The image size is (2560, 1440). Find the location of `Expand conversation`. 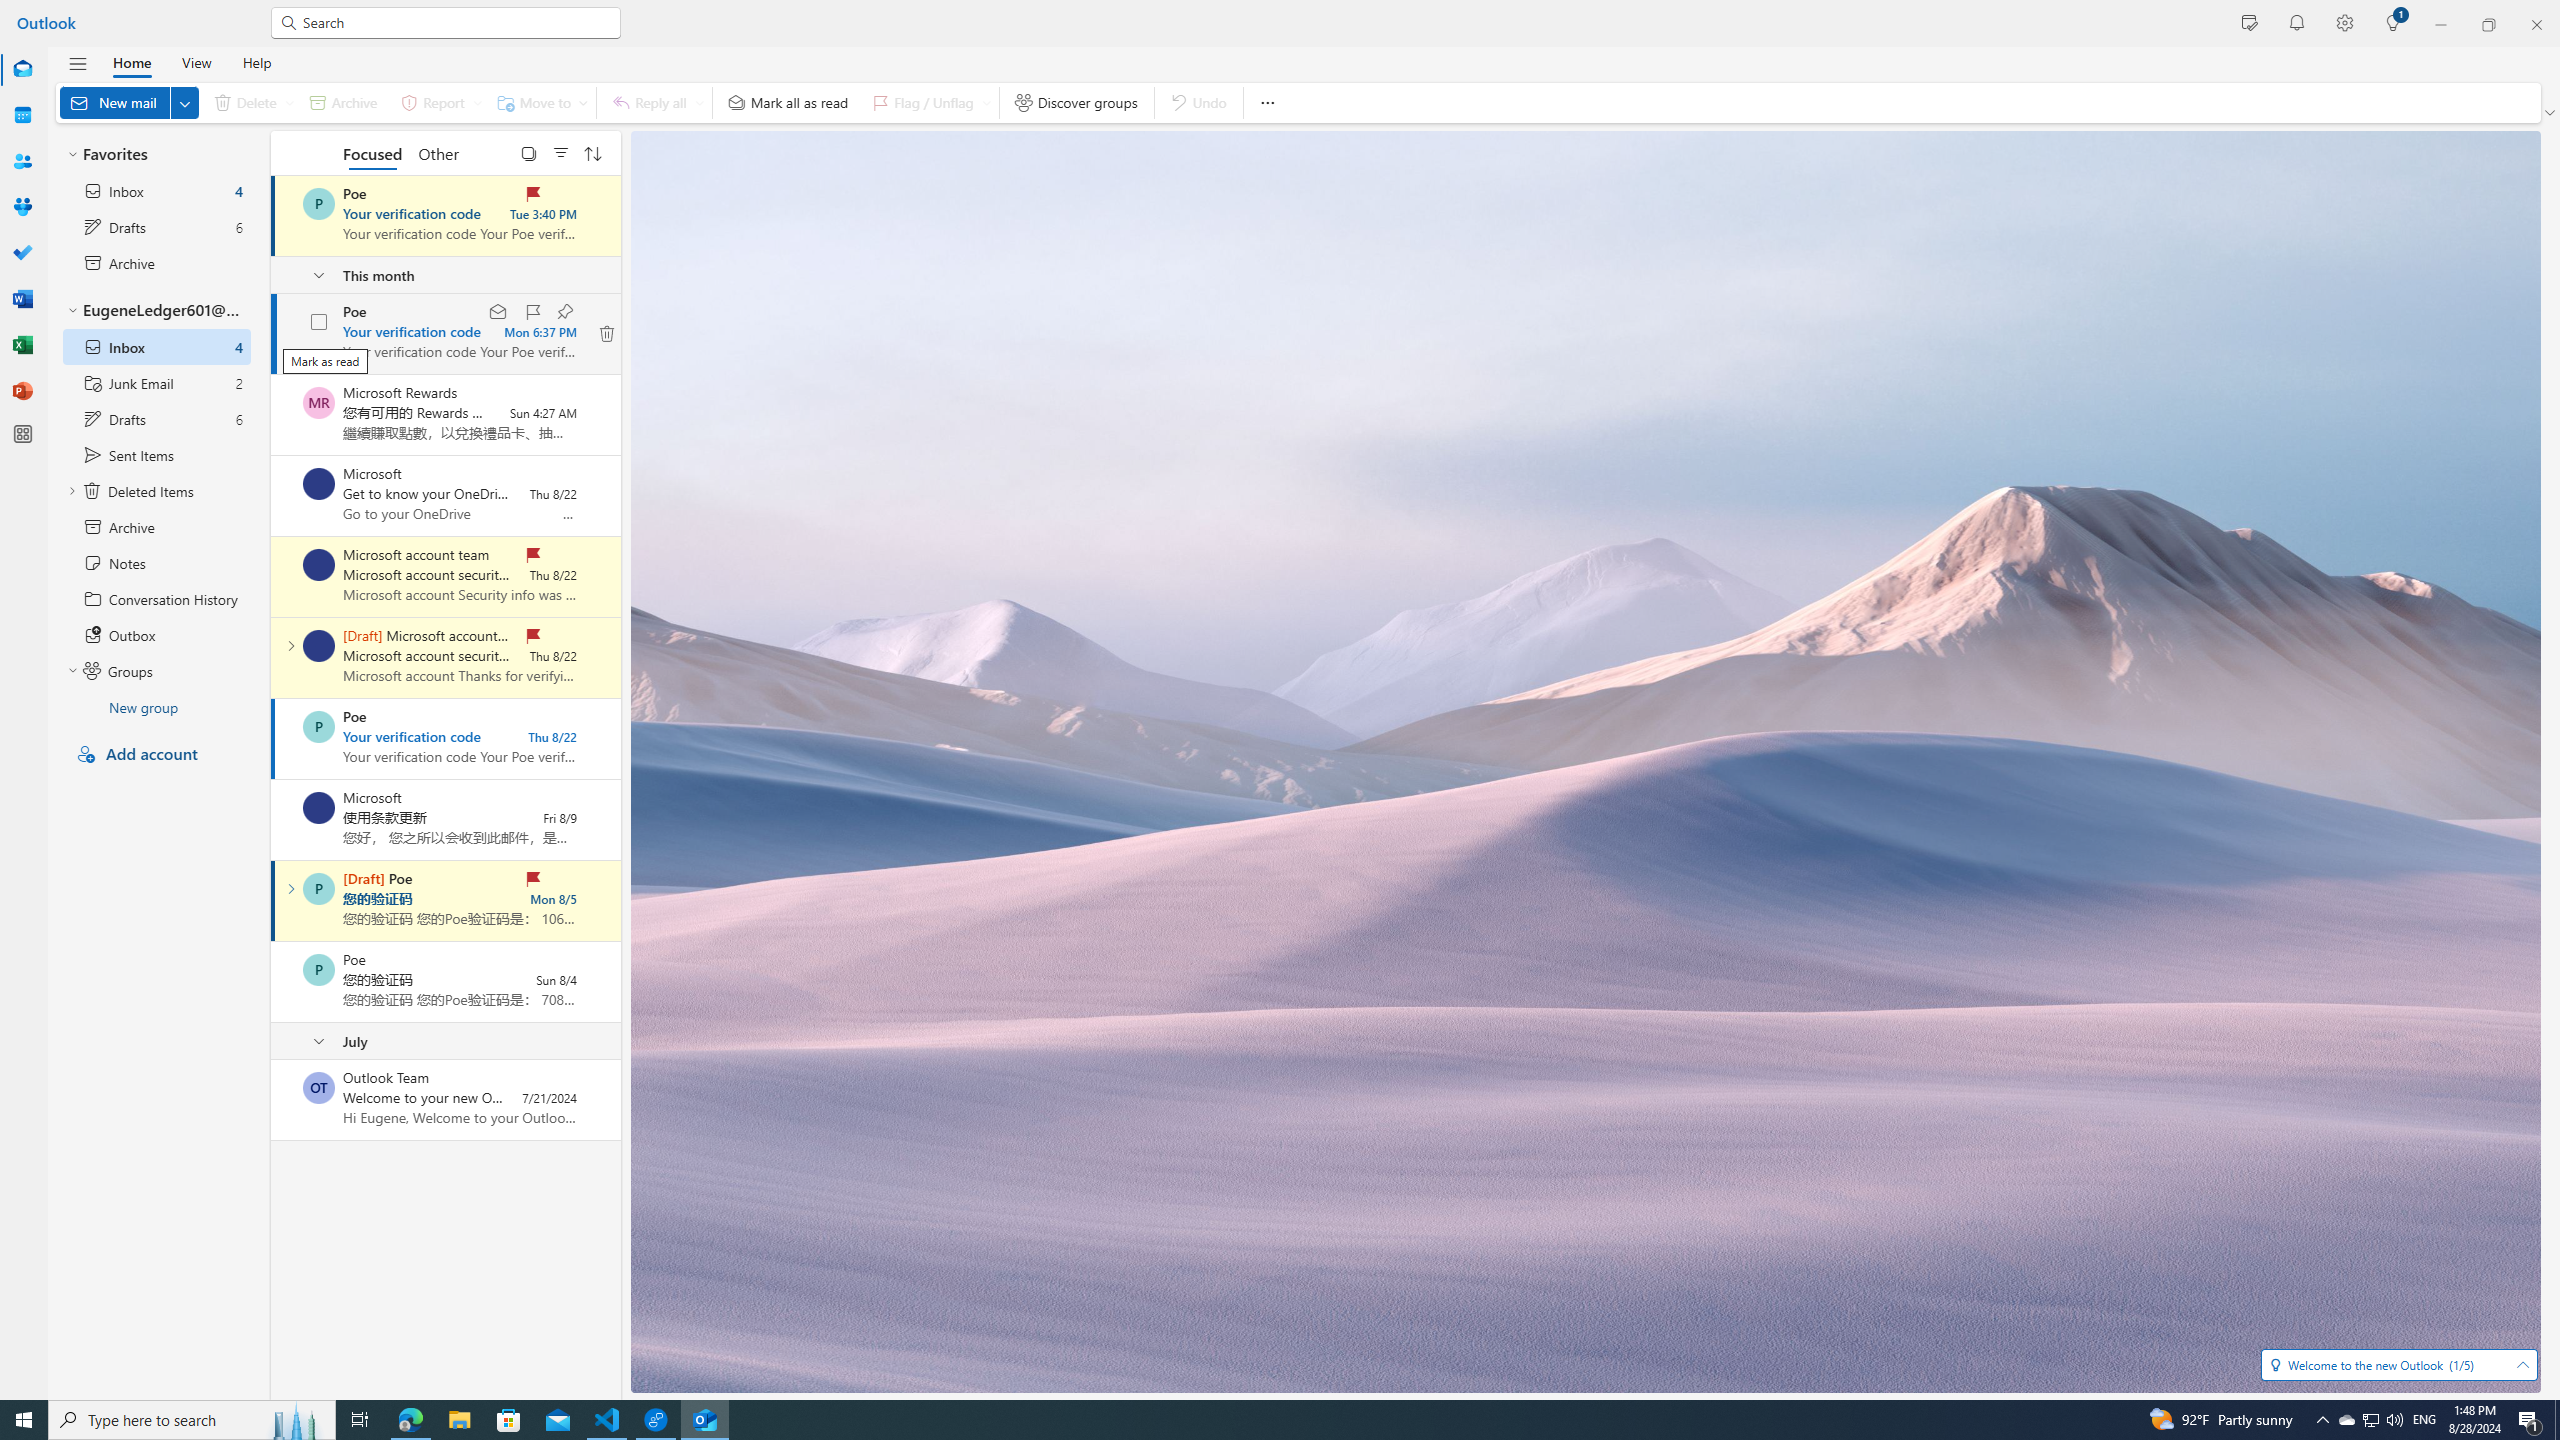

Expand conversation is located at coordinates (290, 888).